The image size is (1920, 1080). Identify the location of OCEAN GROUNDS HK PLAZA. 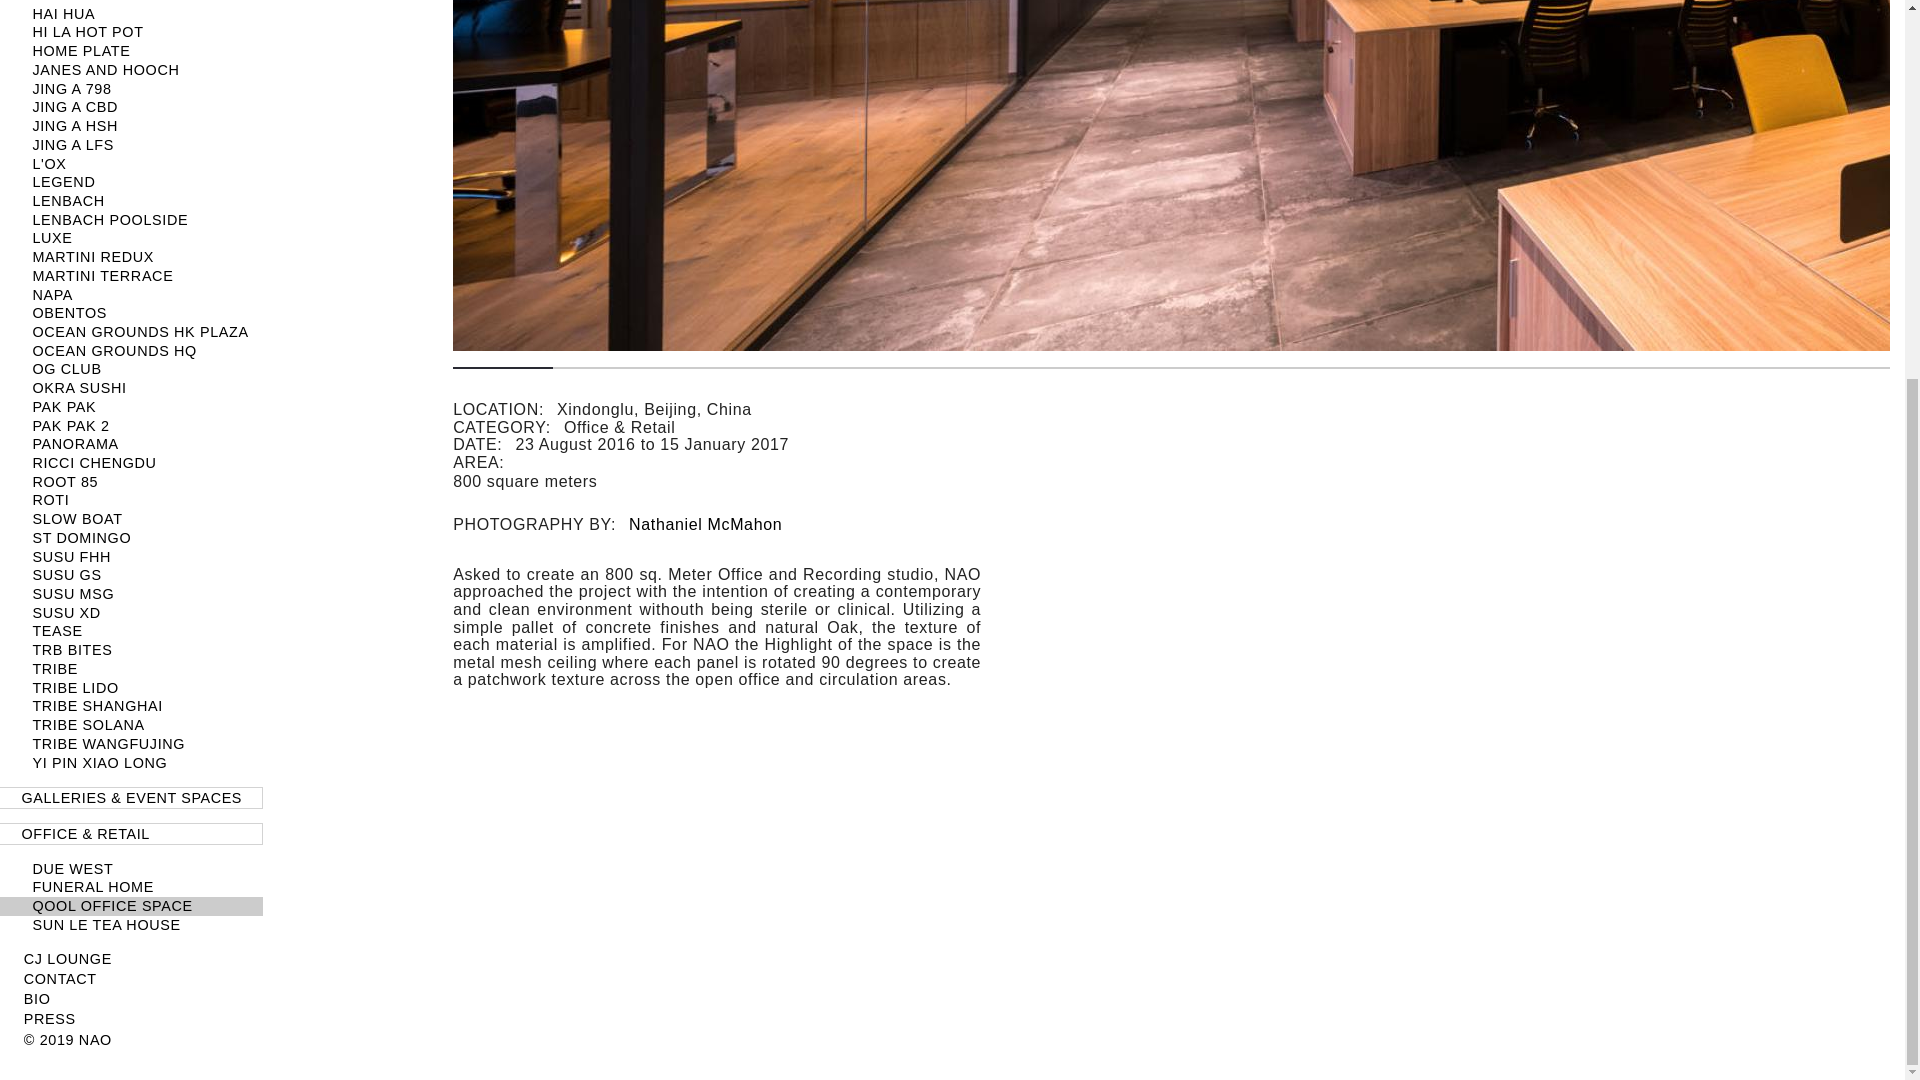
(132, 332).